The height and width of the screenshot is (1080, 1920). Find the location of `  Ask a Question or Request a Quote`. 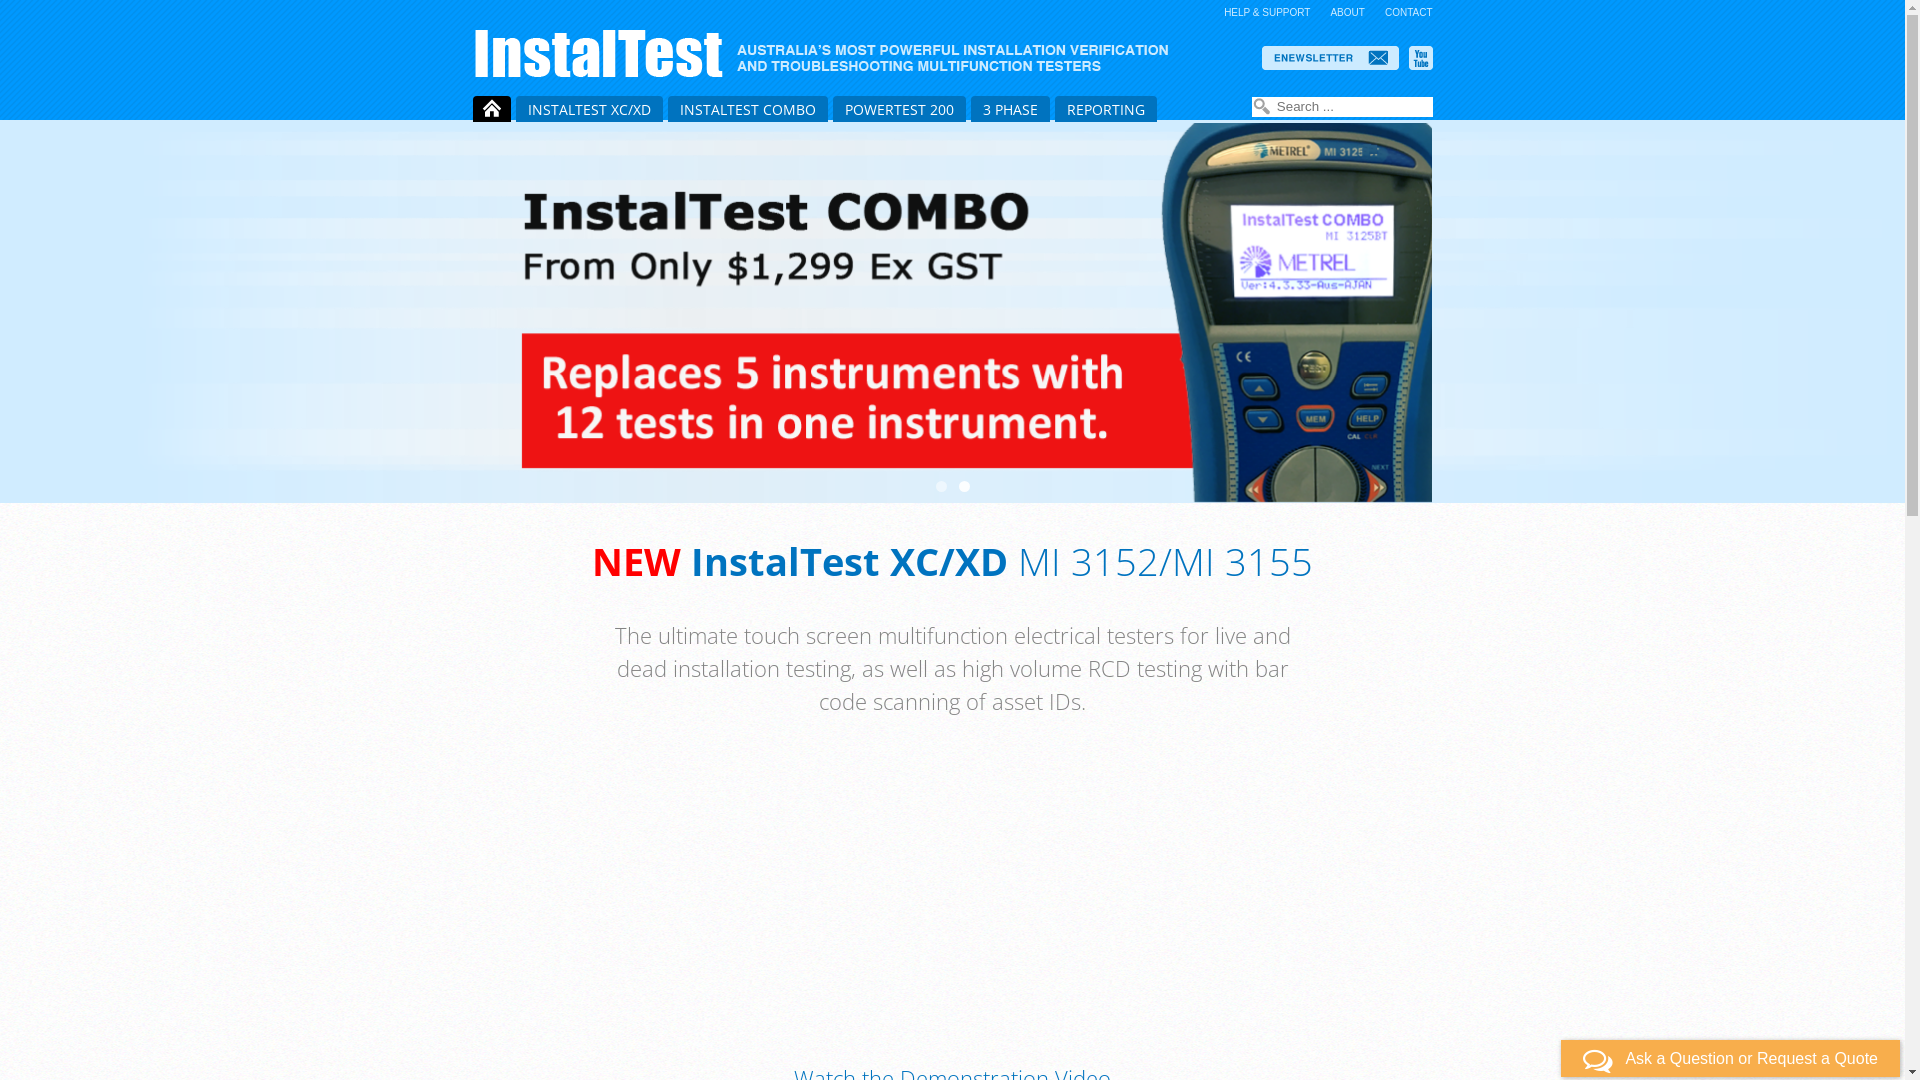

  Ask a Question or Request a Quote is located at coordinates (1730, 1058).